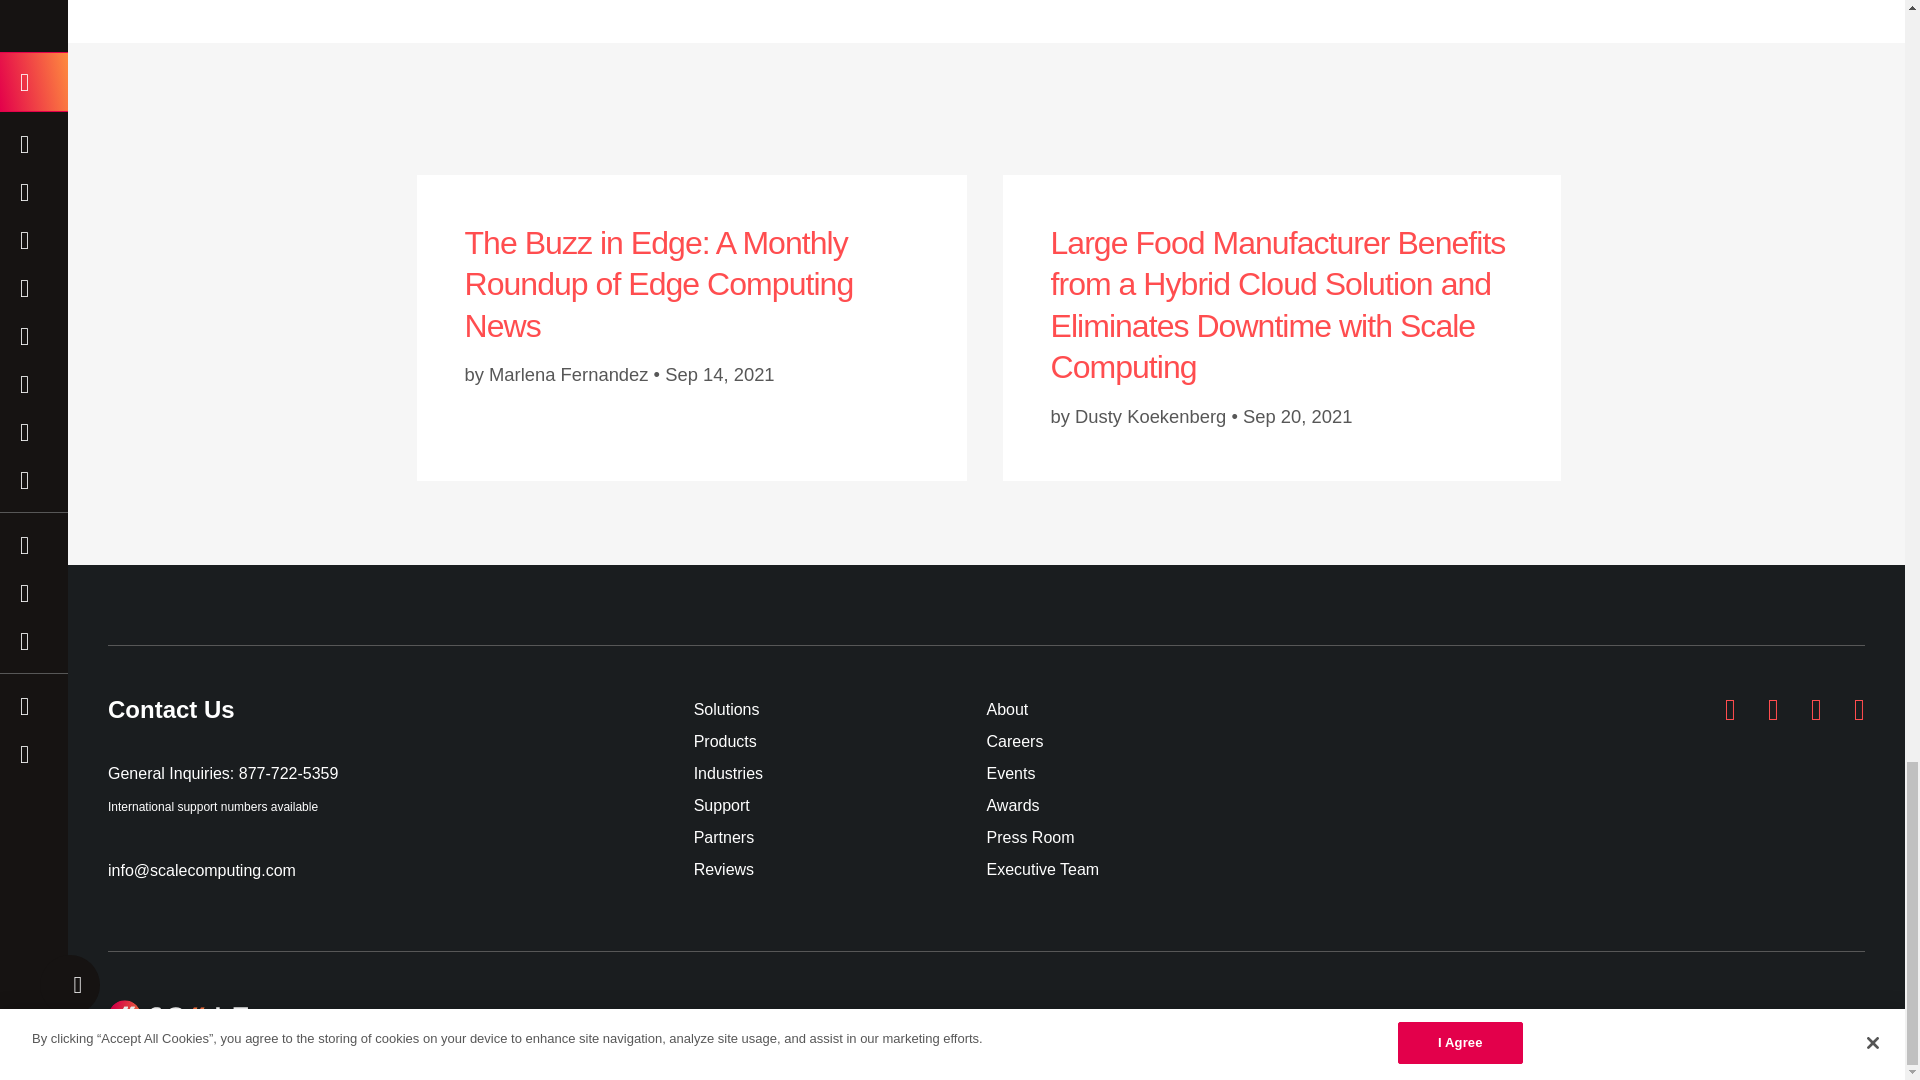  Describe the element at coordinates (212, 807) in the screenshot. I see `International support numbers available` at that location.